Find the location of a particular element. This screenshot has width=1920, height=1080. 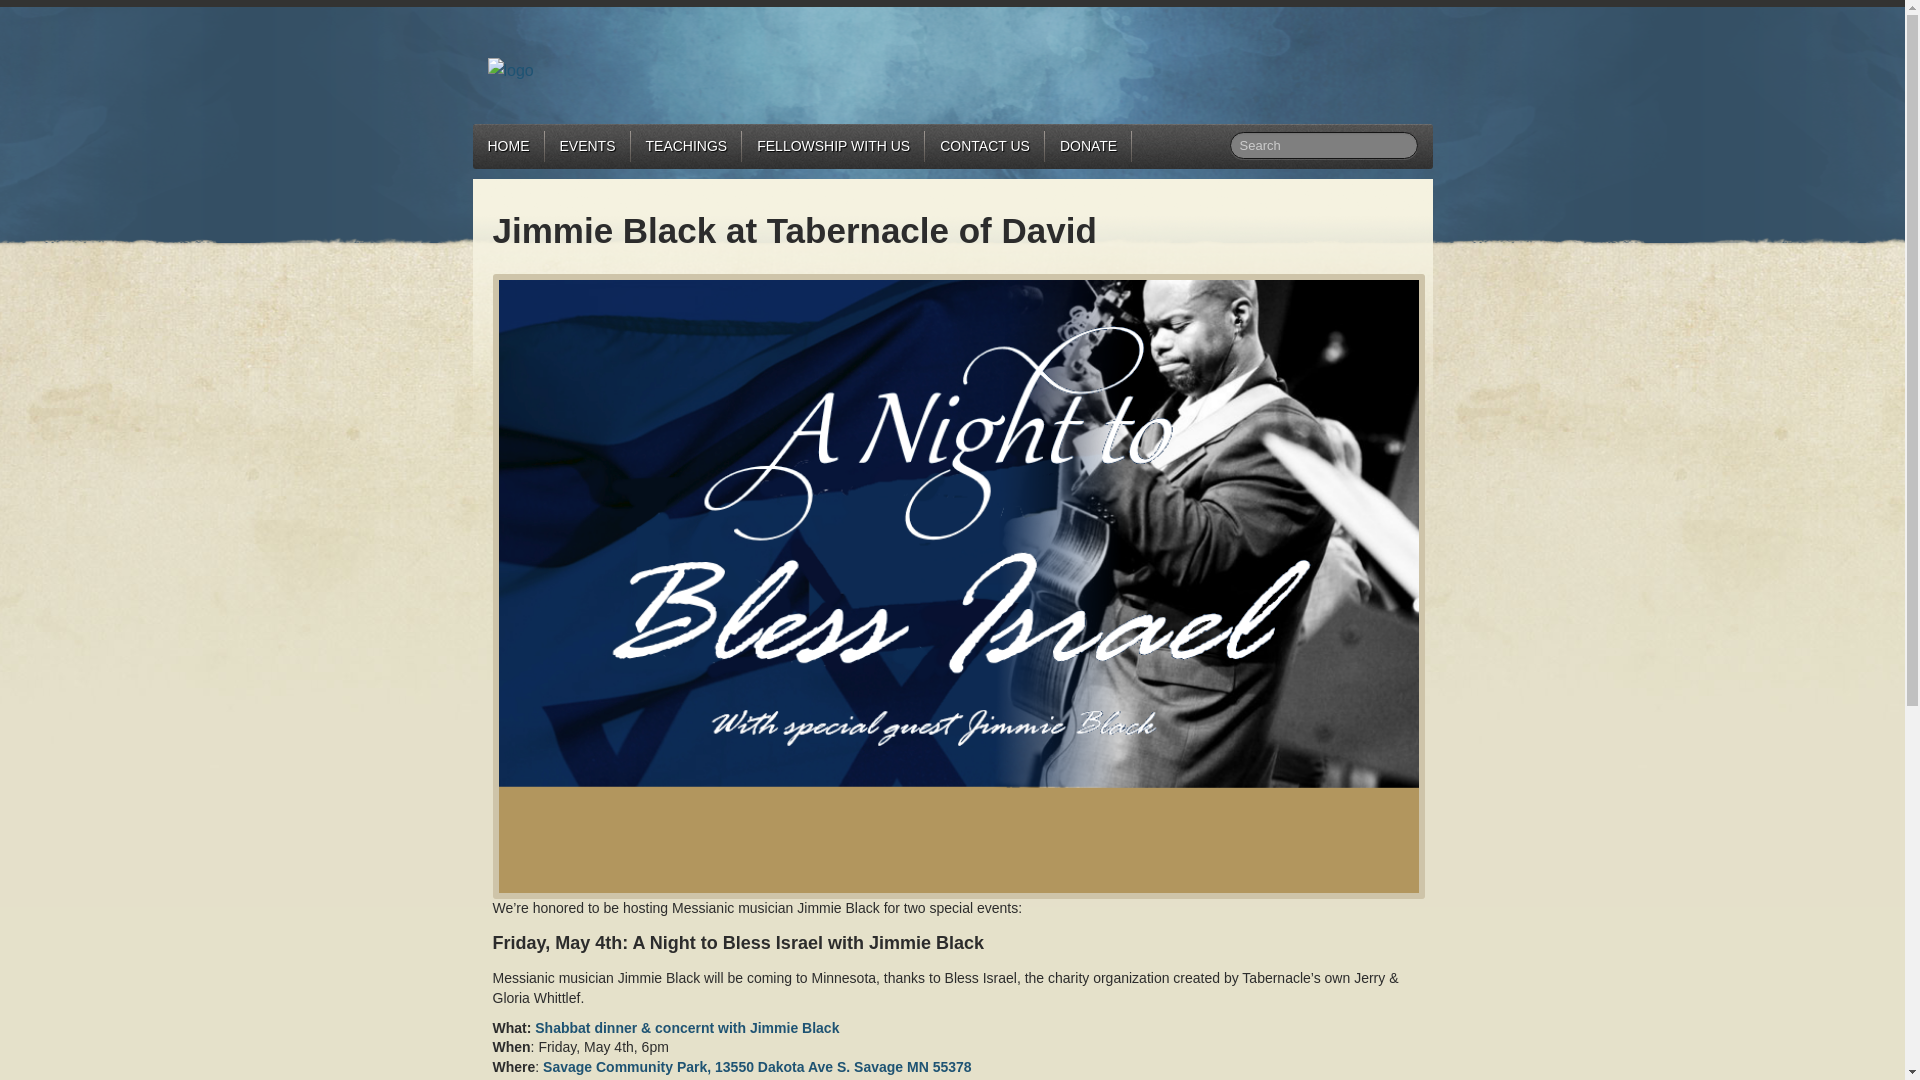

Savage Community Park, 13550 Dakota Ave S. Savage MN 55378 is located at coordinates (757, 1066).